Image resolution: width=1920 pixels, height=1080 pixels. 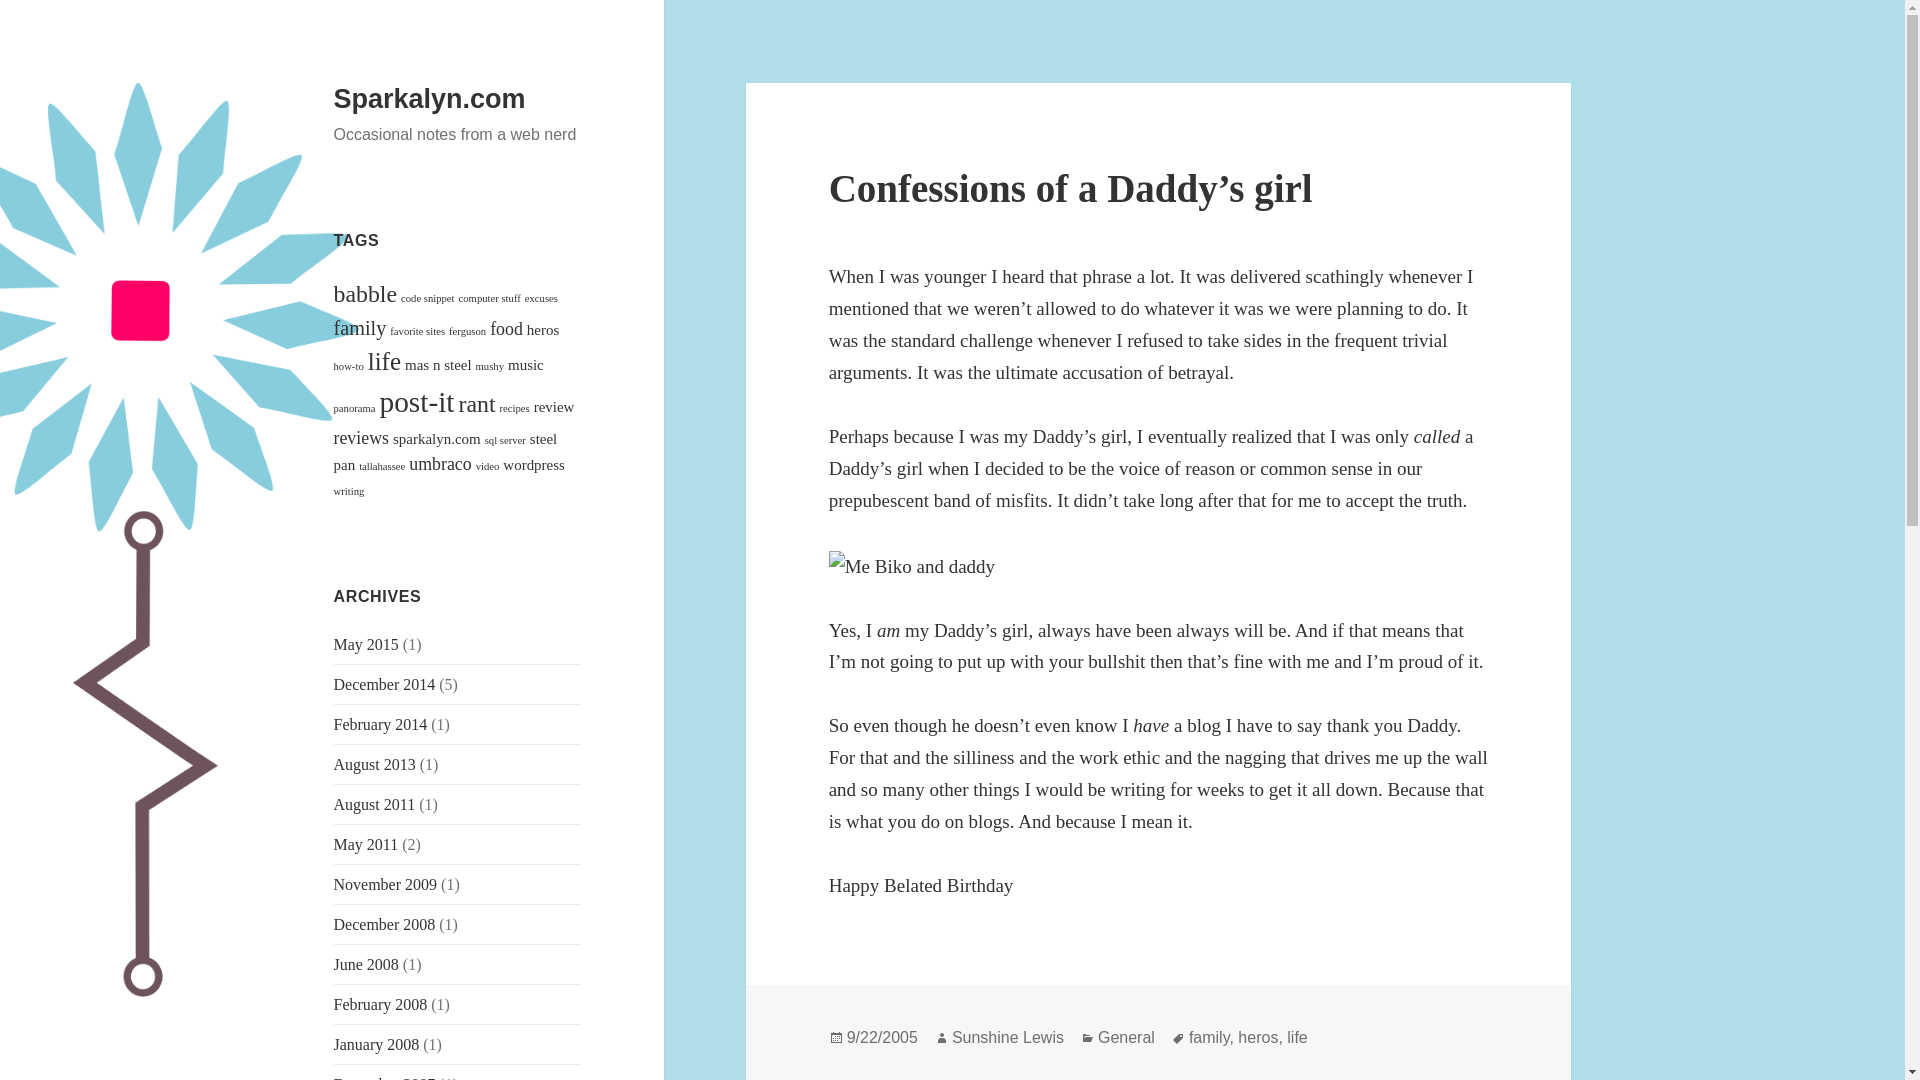 I want to click on code snippet, so click(x=428, y=298).